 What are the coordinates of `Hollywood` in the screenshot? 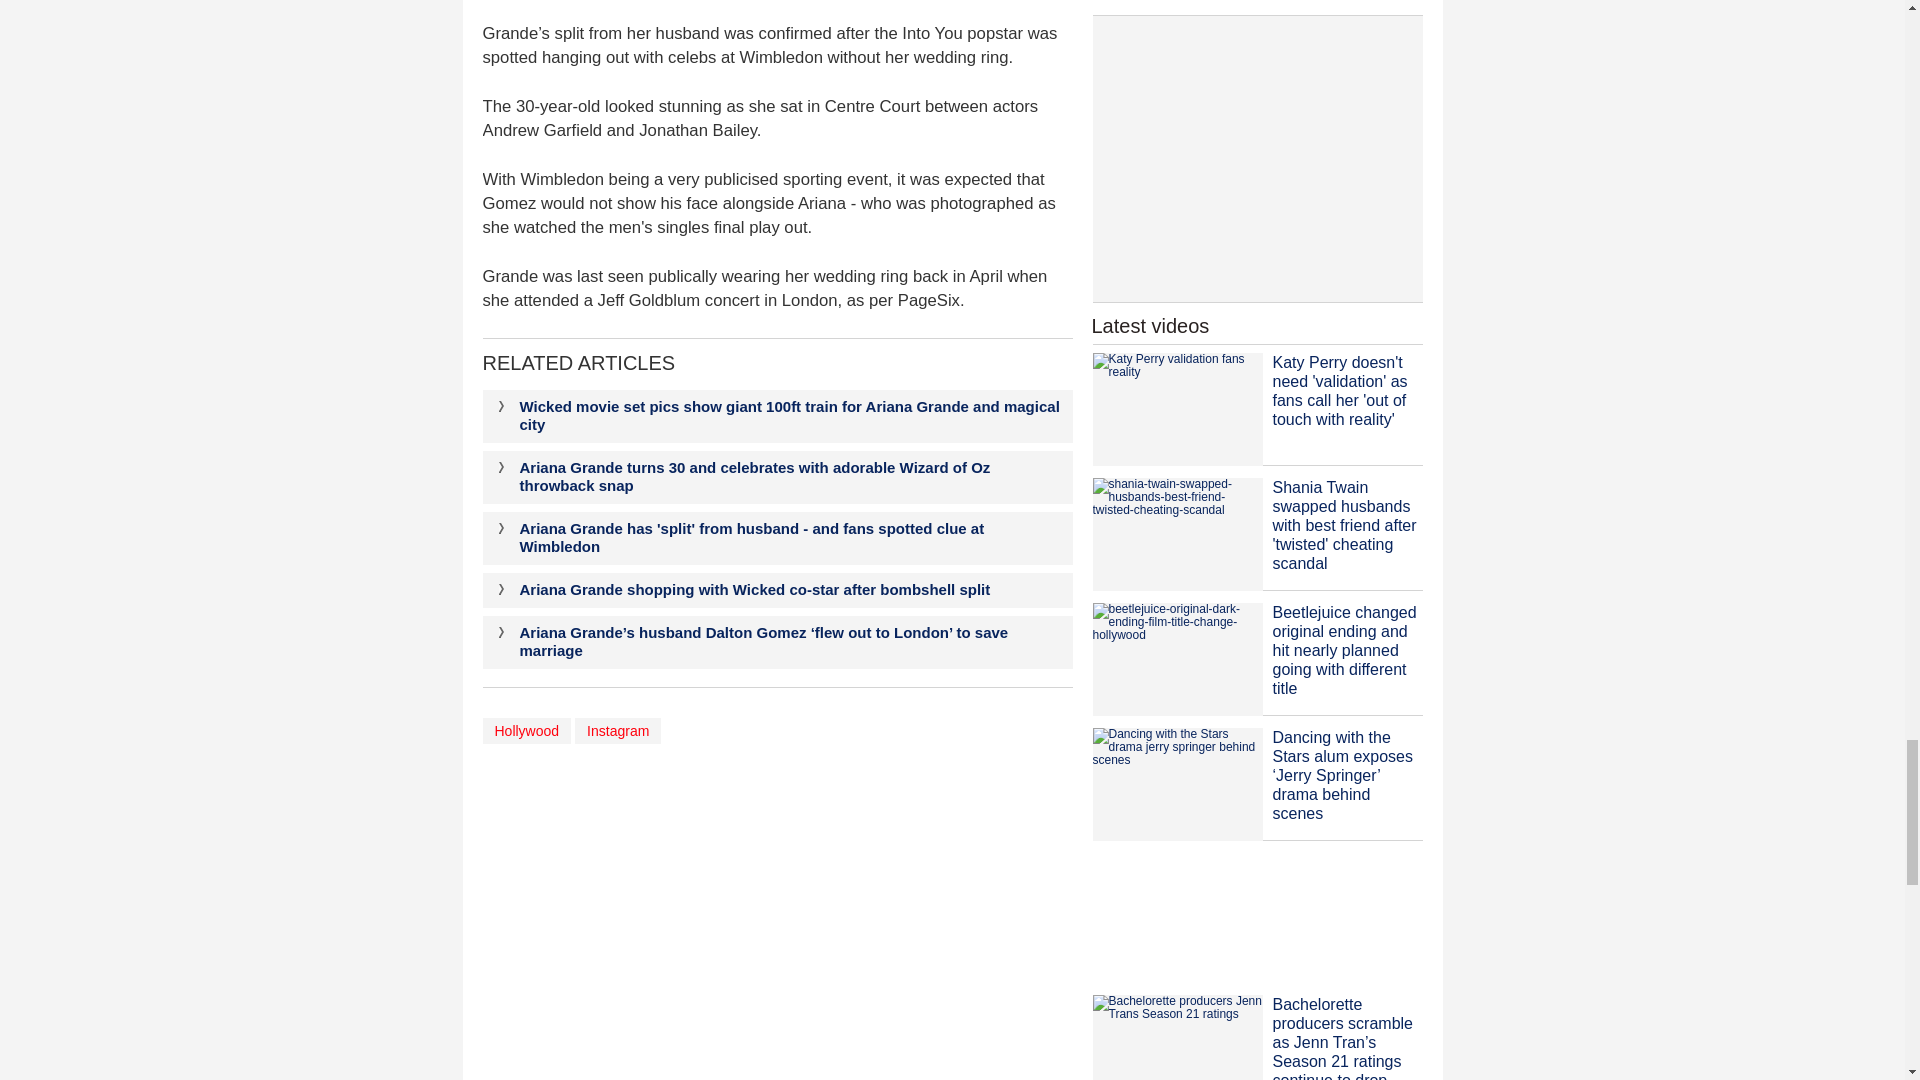 It's located at (526, 731).